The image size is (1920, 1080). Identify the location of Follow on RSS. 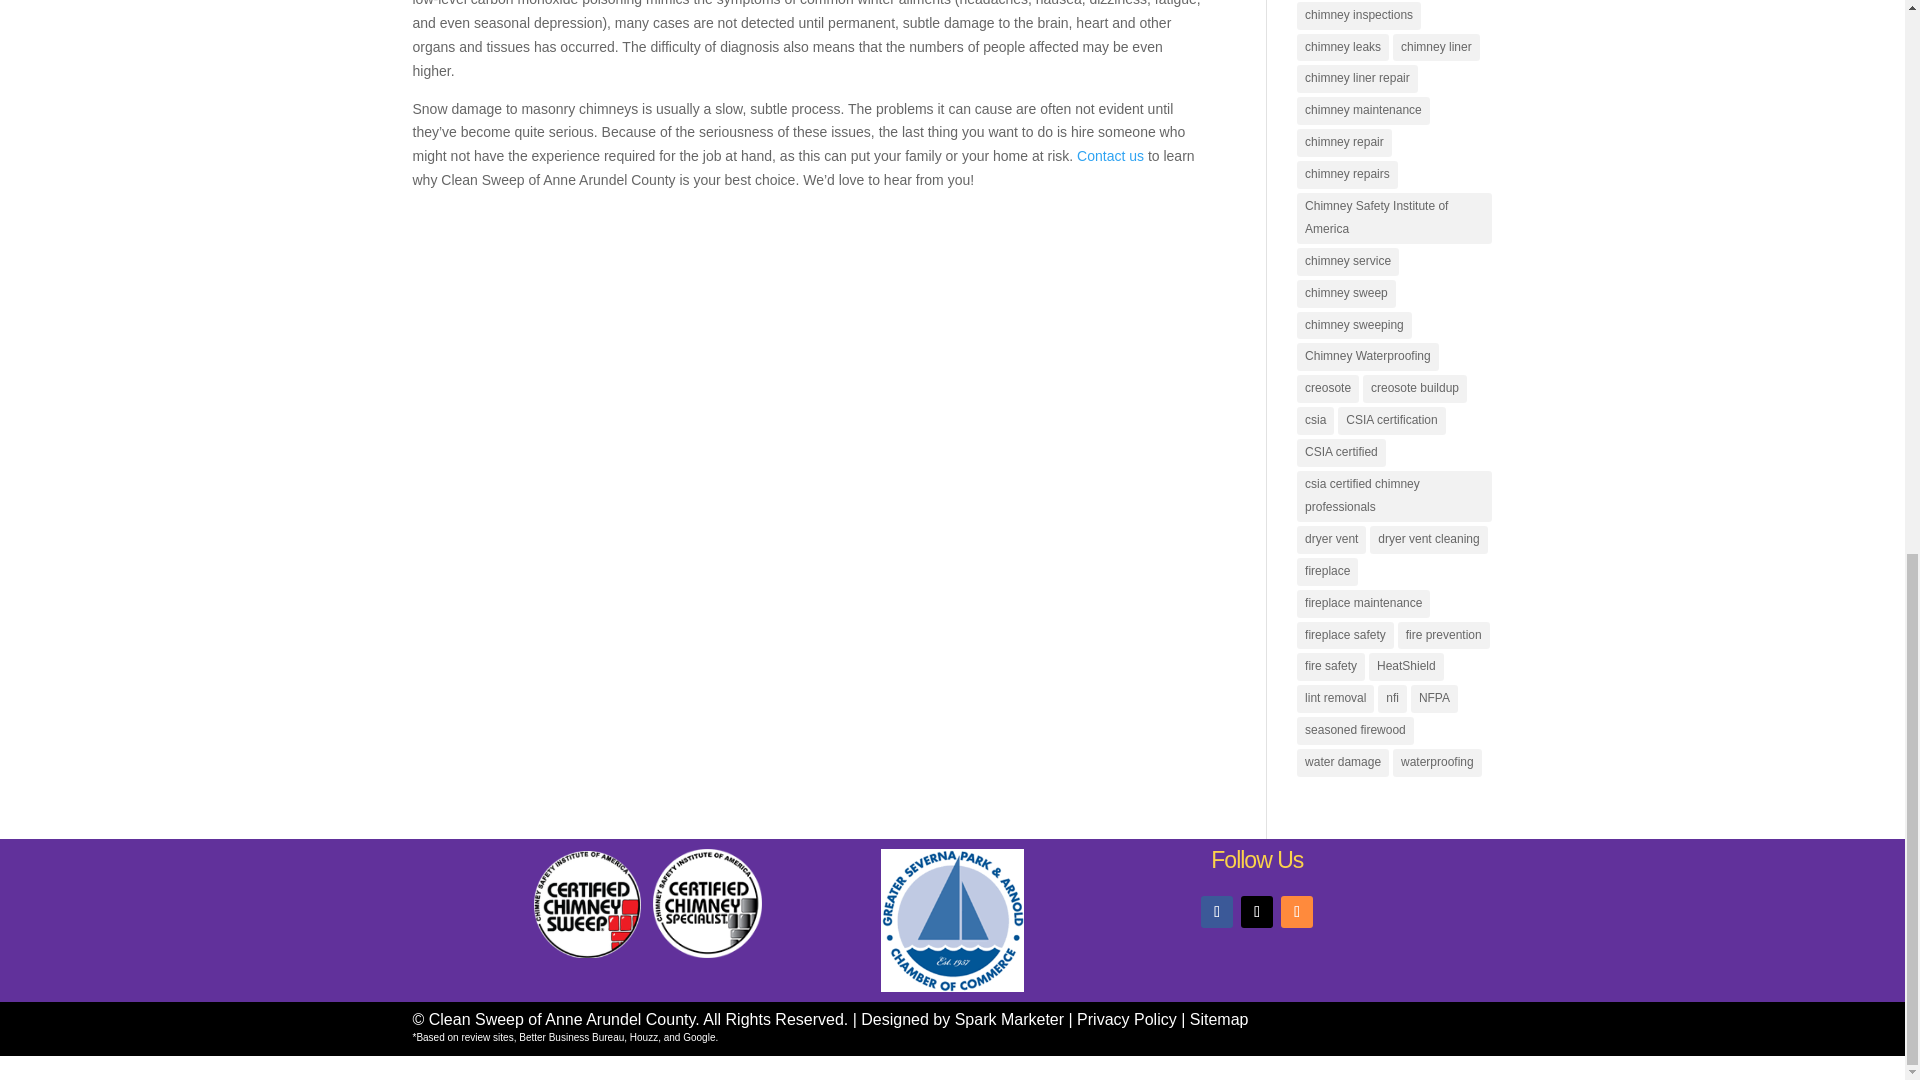
(1296, 912).